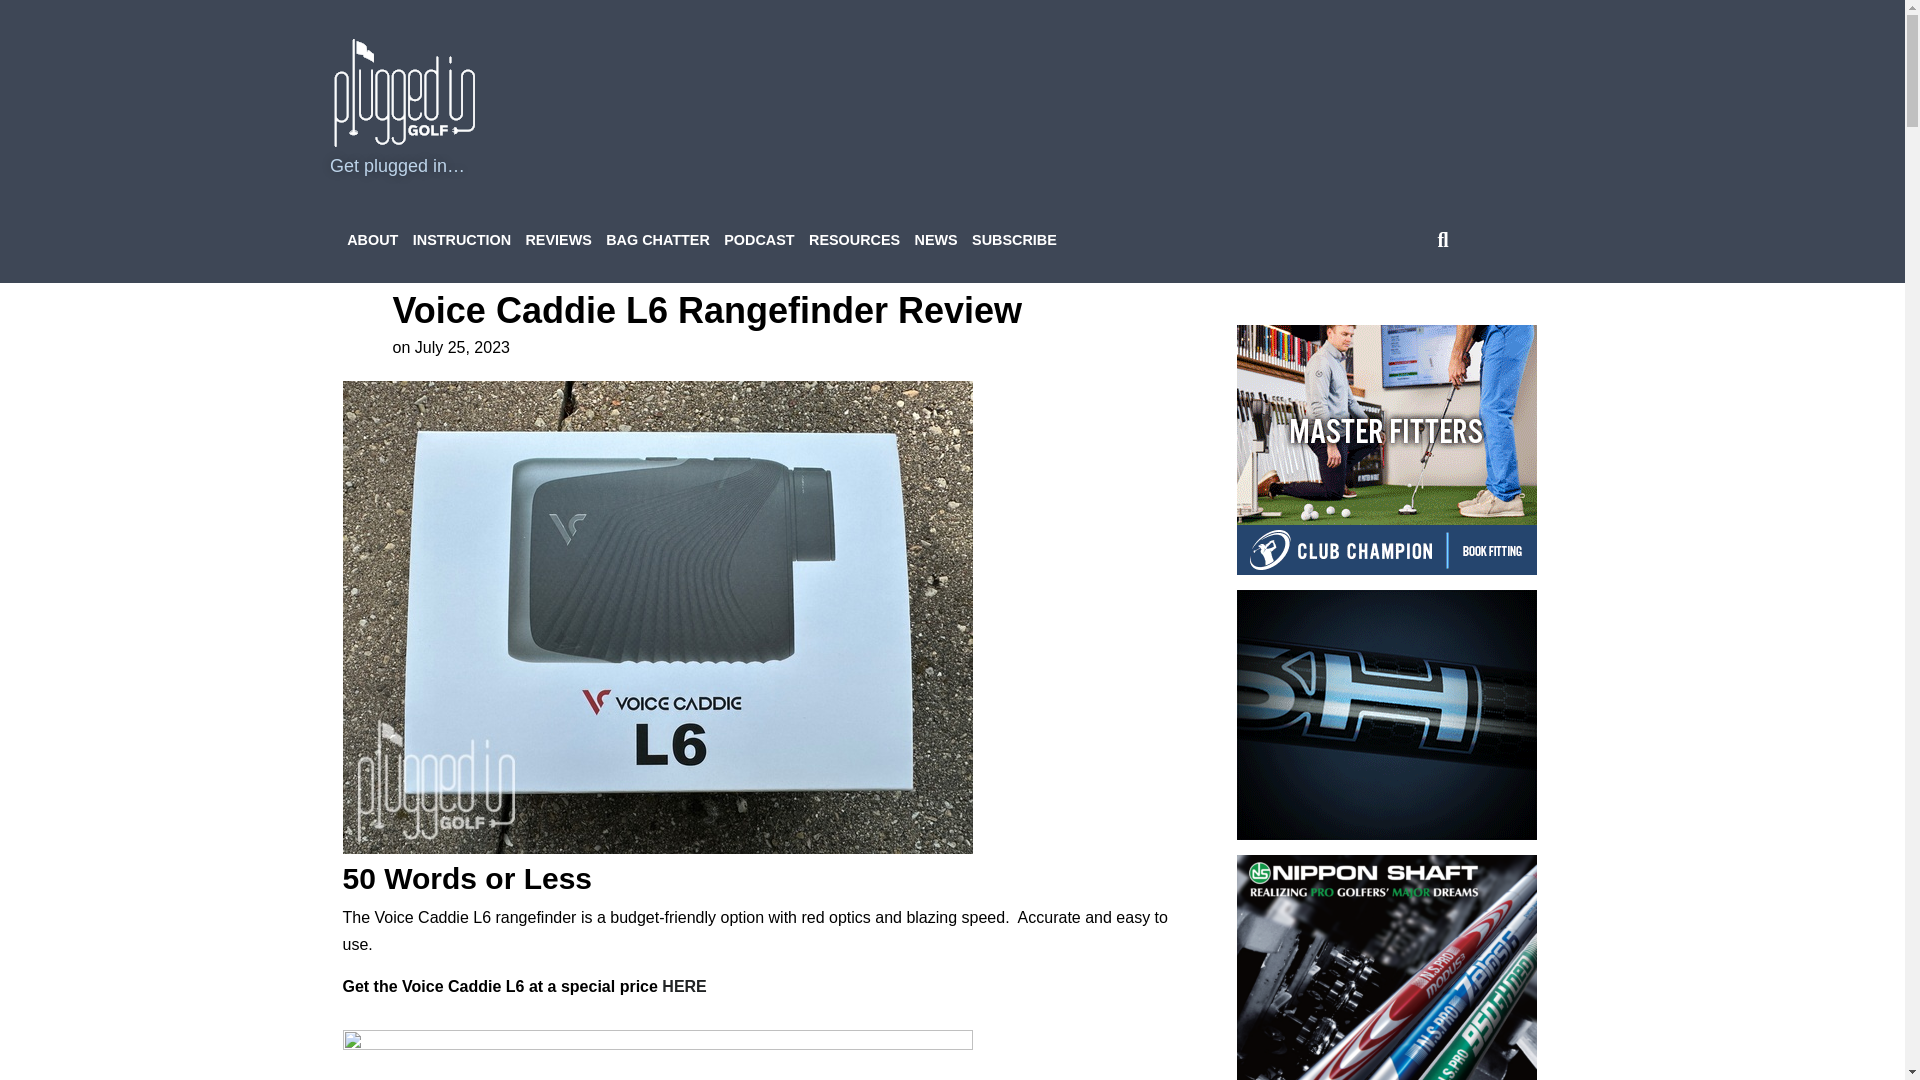 This screenshot has height=1080, width=1920. What do you see at coordinates (558, 240) in the screenshot?
I see `REVIEWS` at bounding box center [558, 240].